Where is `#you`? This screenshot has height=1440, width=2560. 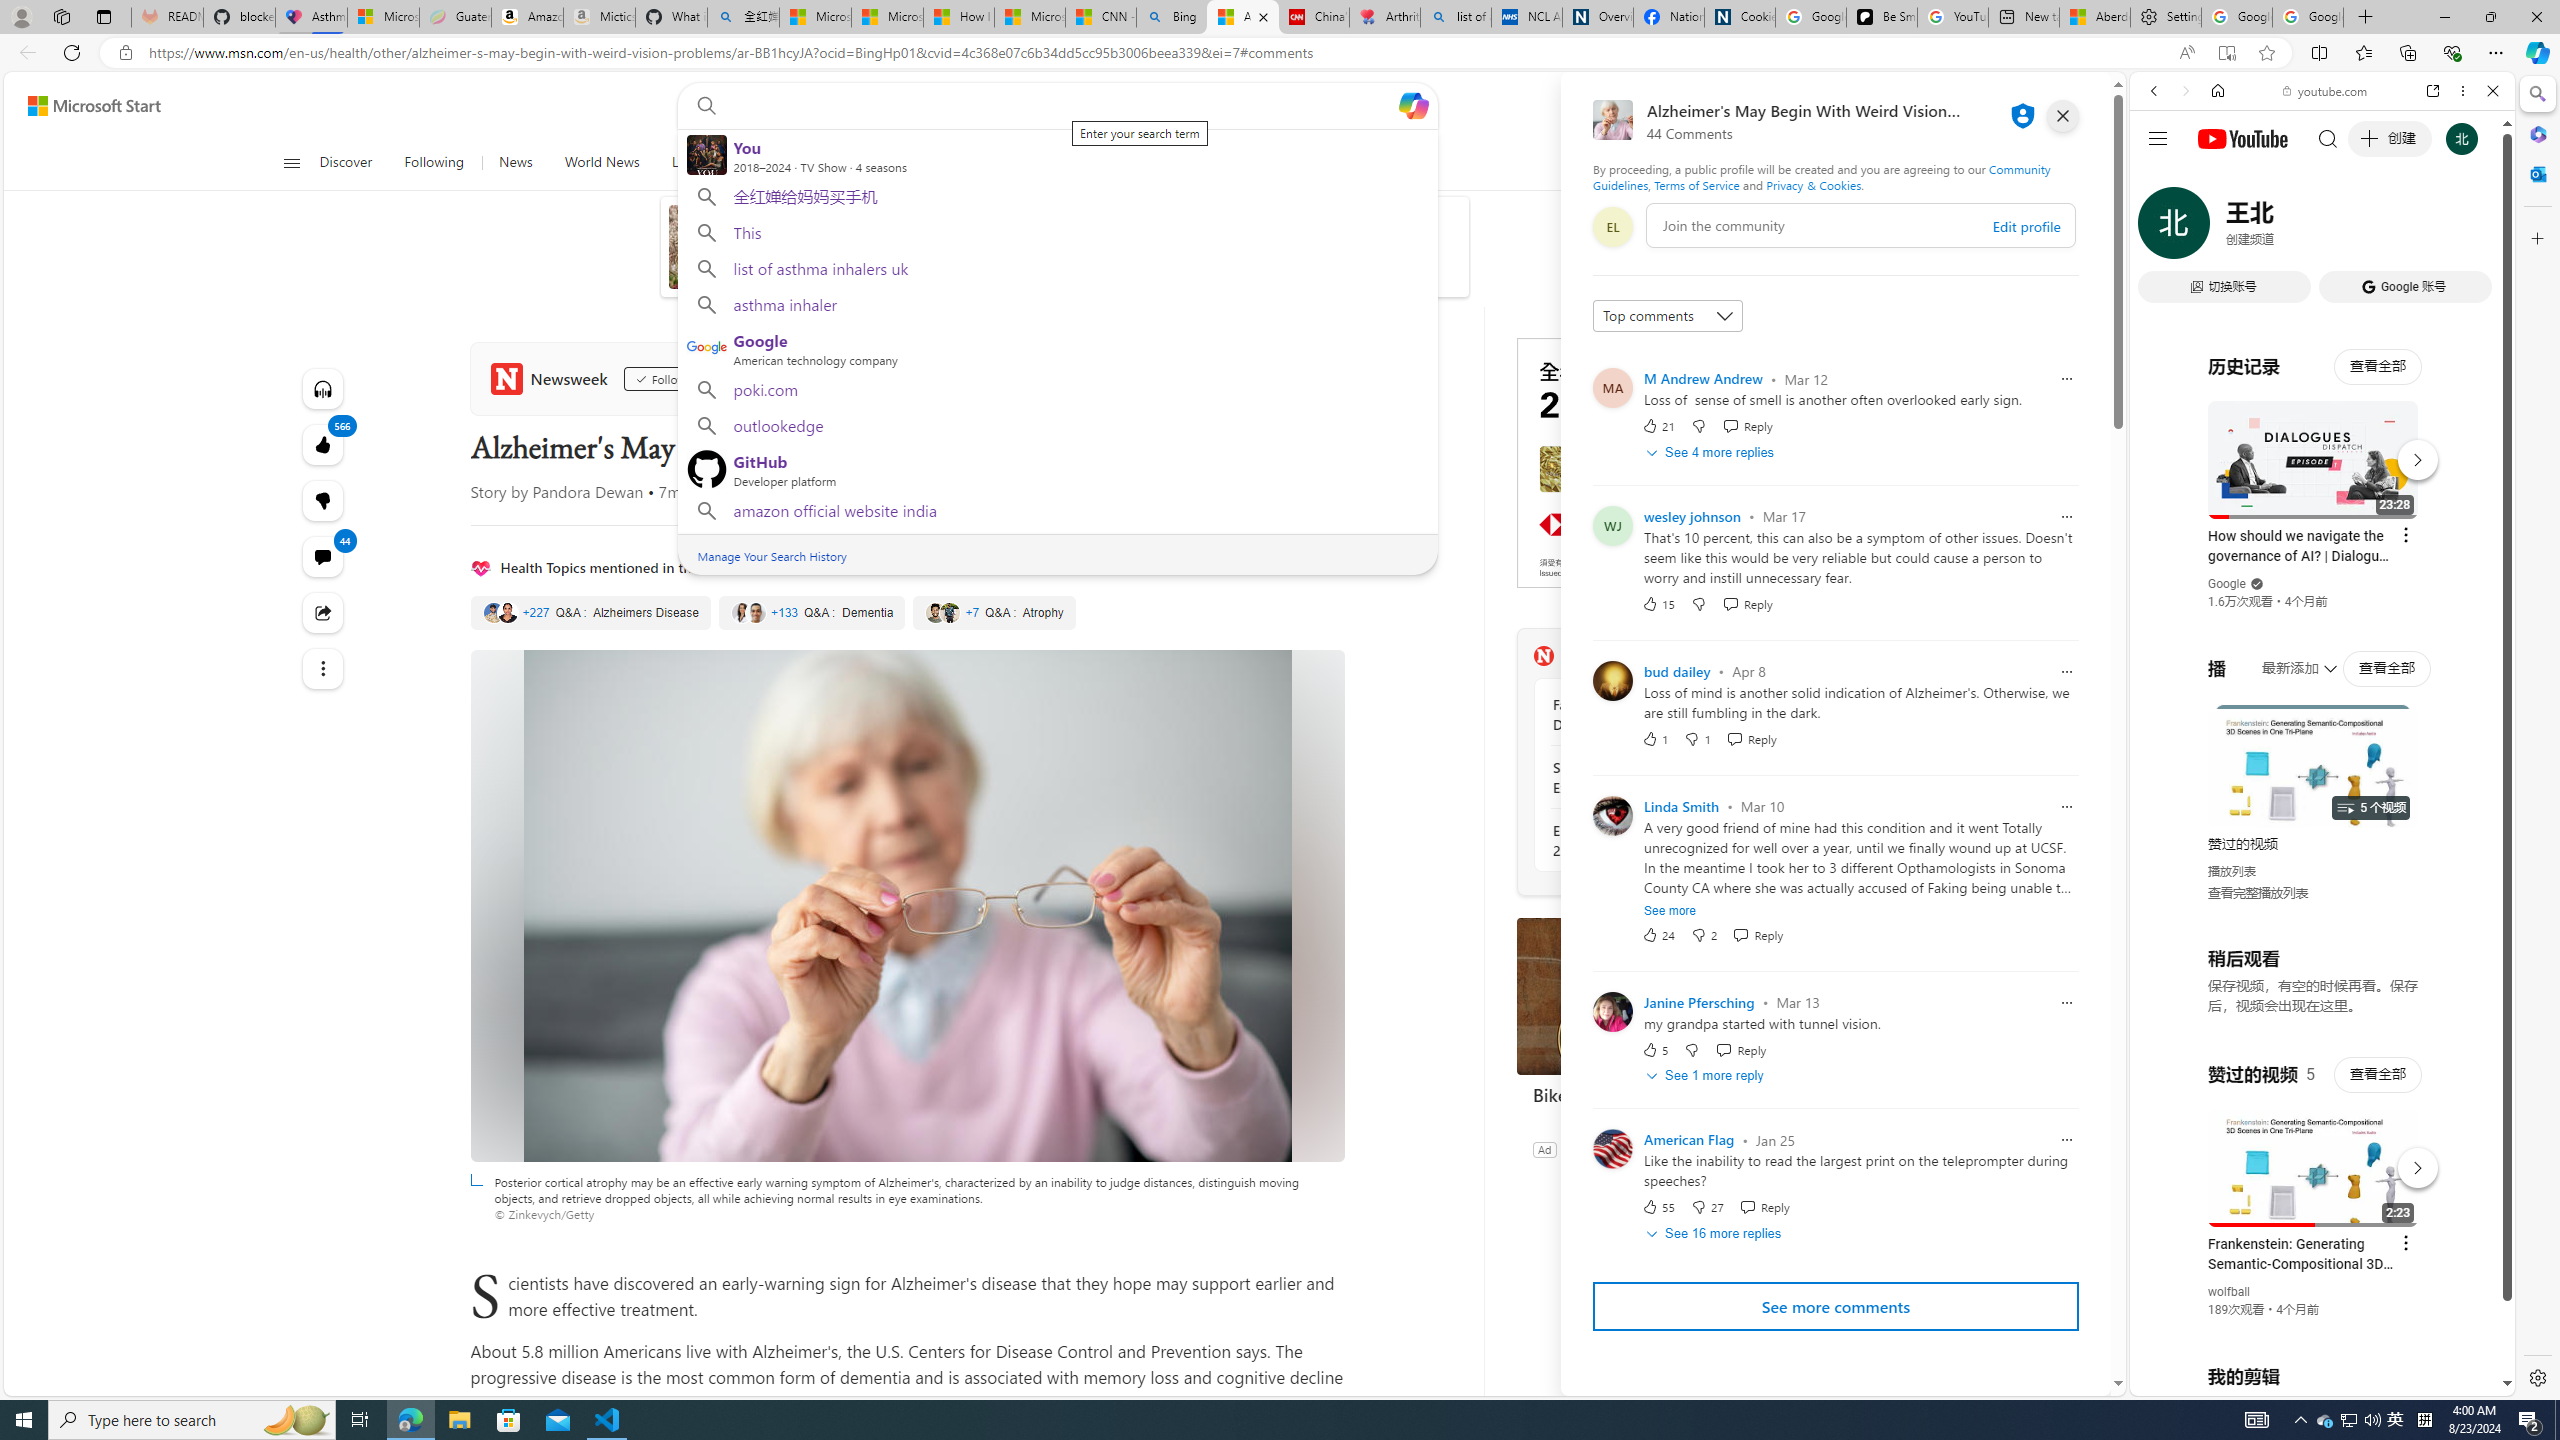 #you is located at coordinates (2314, 1158).